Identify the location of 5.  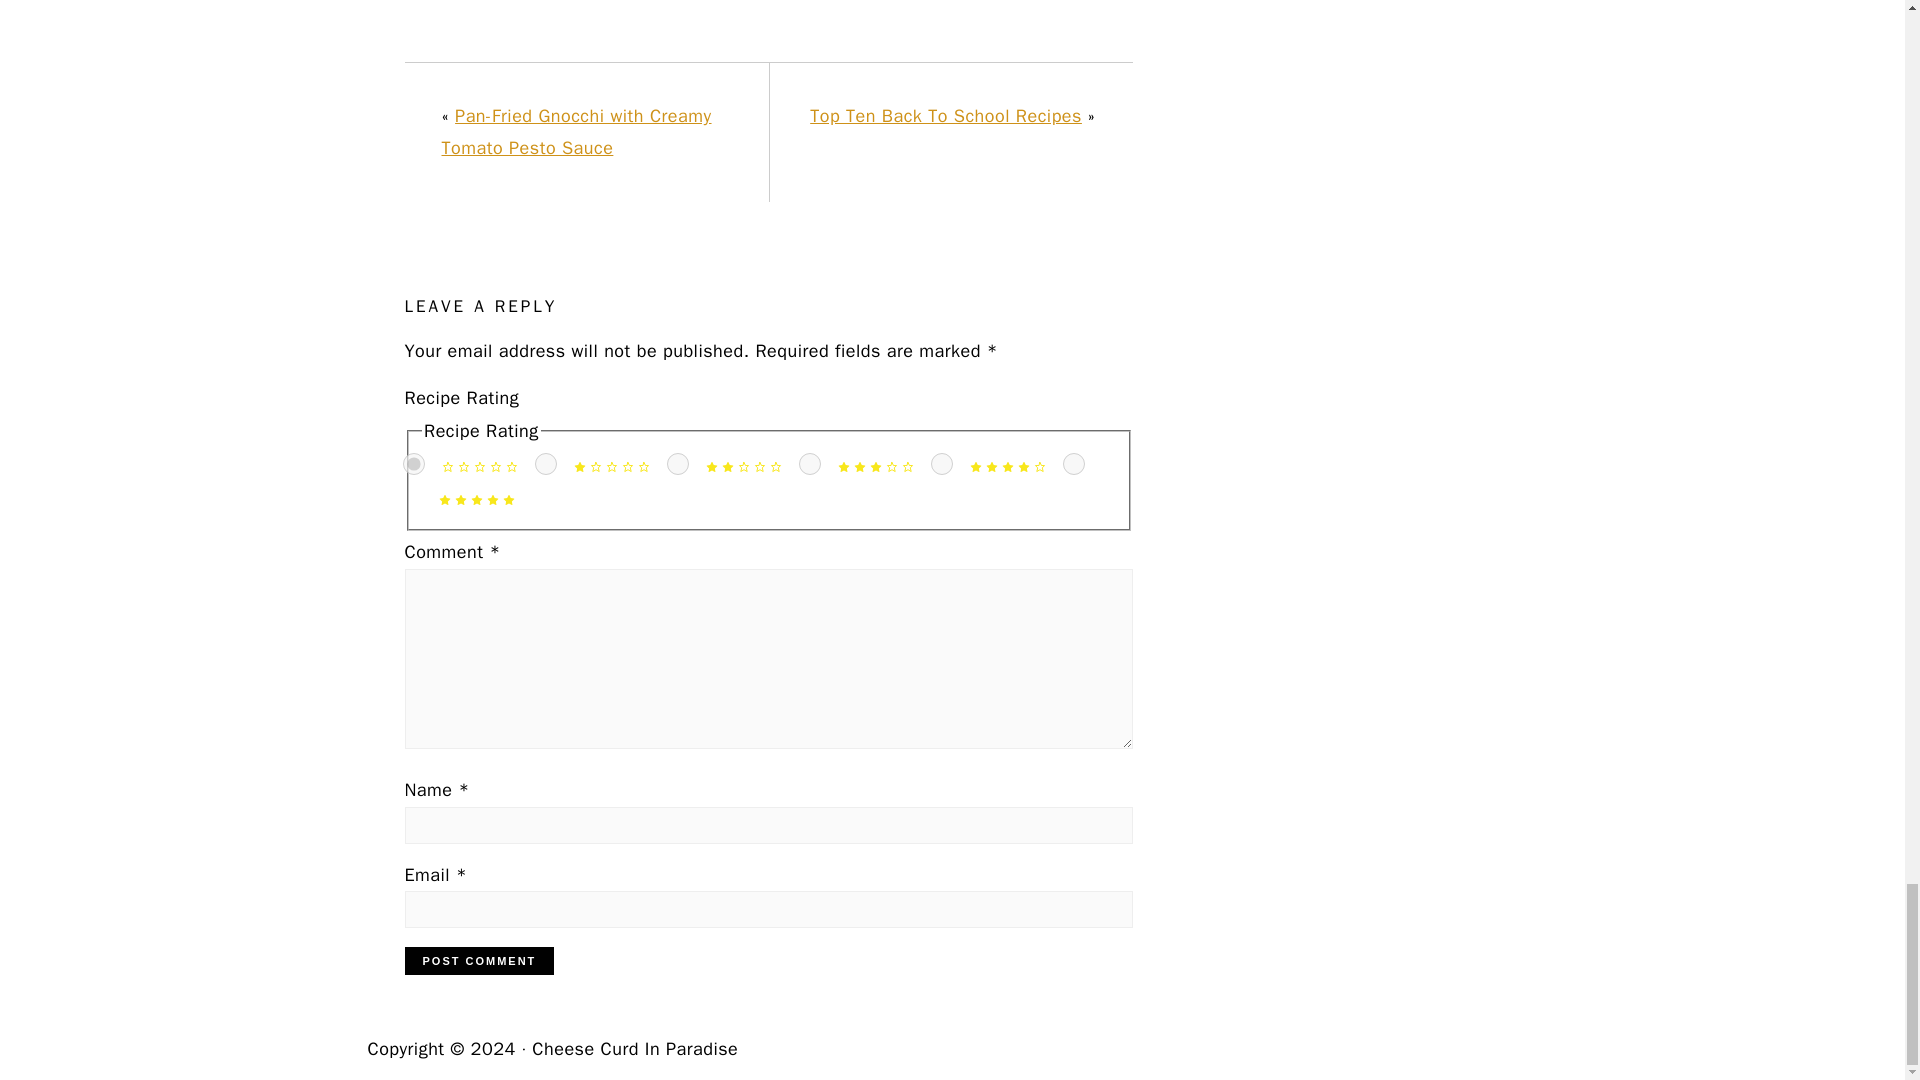
(1074, 464).